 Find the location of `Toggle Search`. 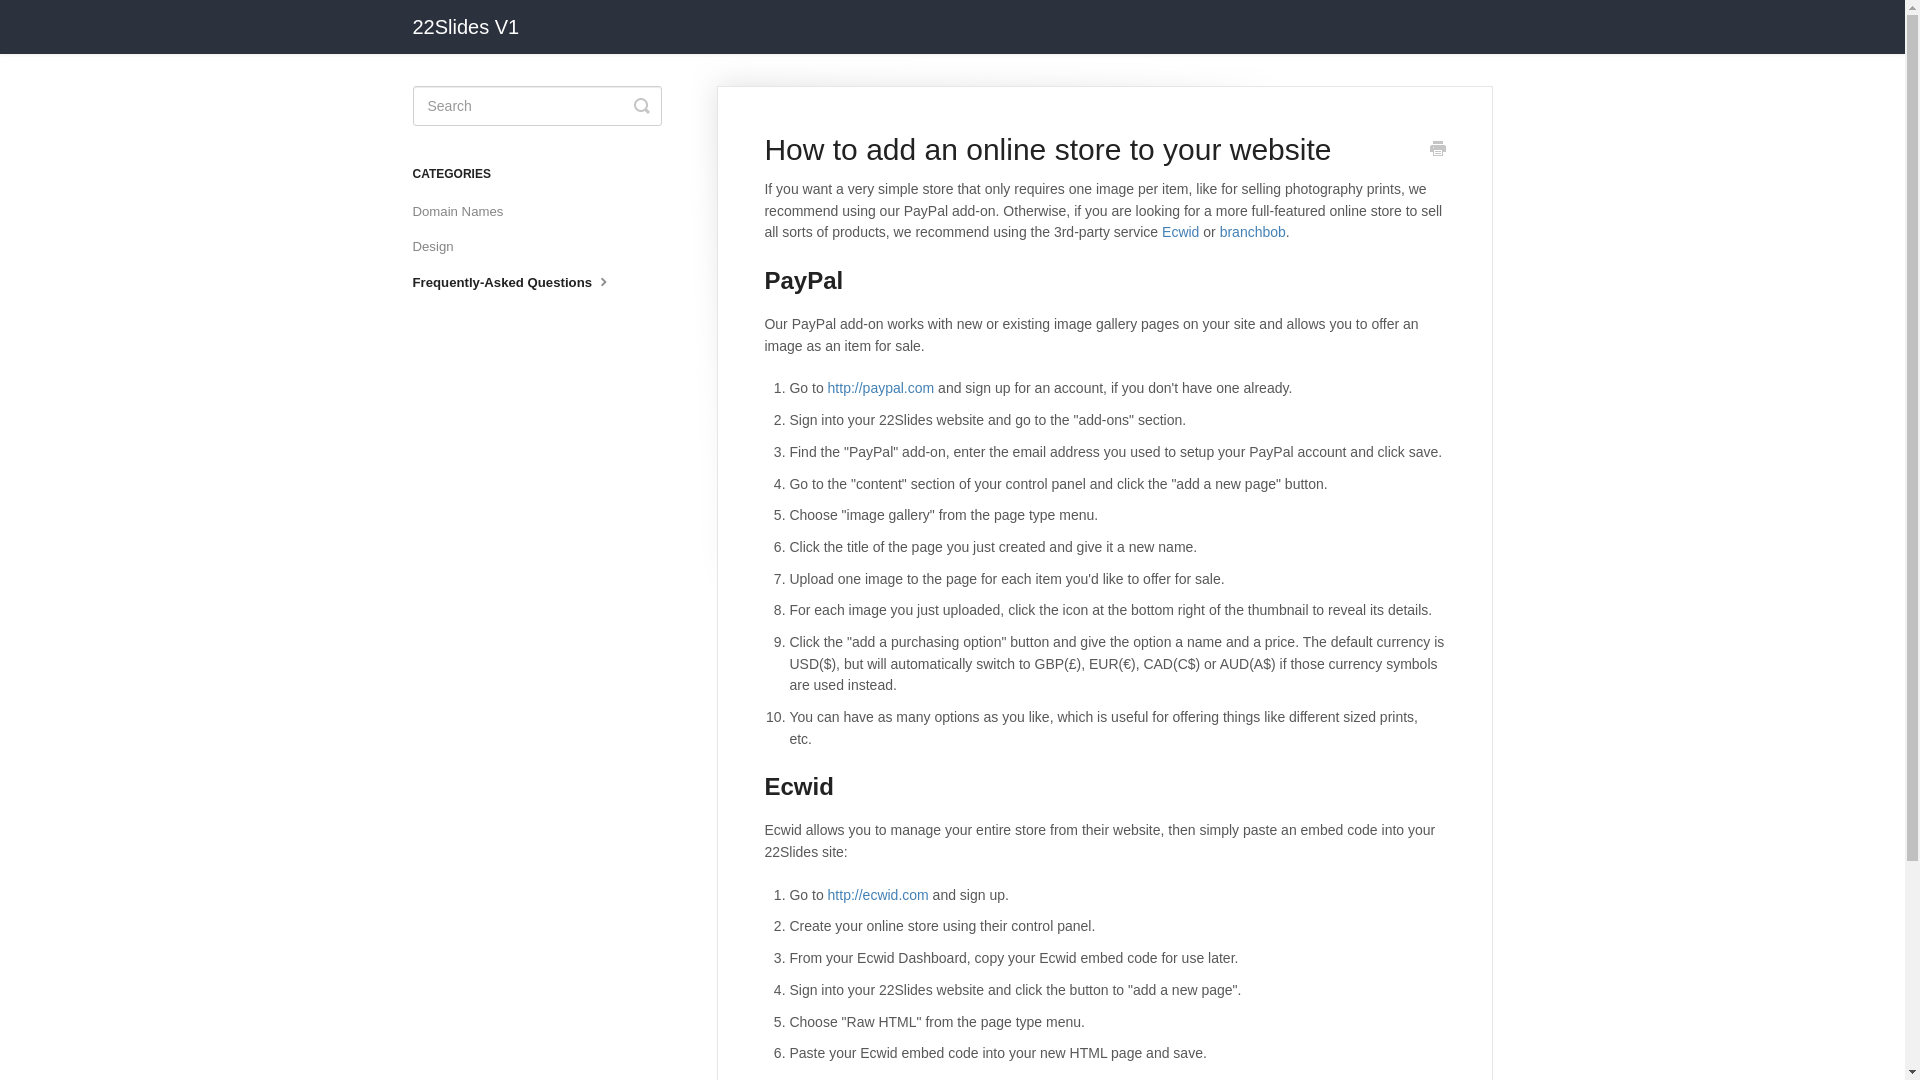

Toggle Search is located at coordinates (642, 106).